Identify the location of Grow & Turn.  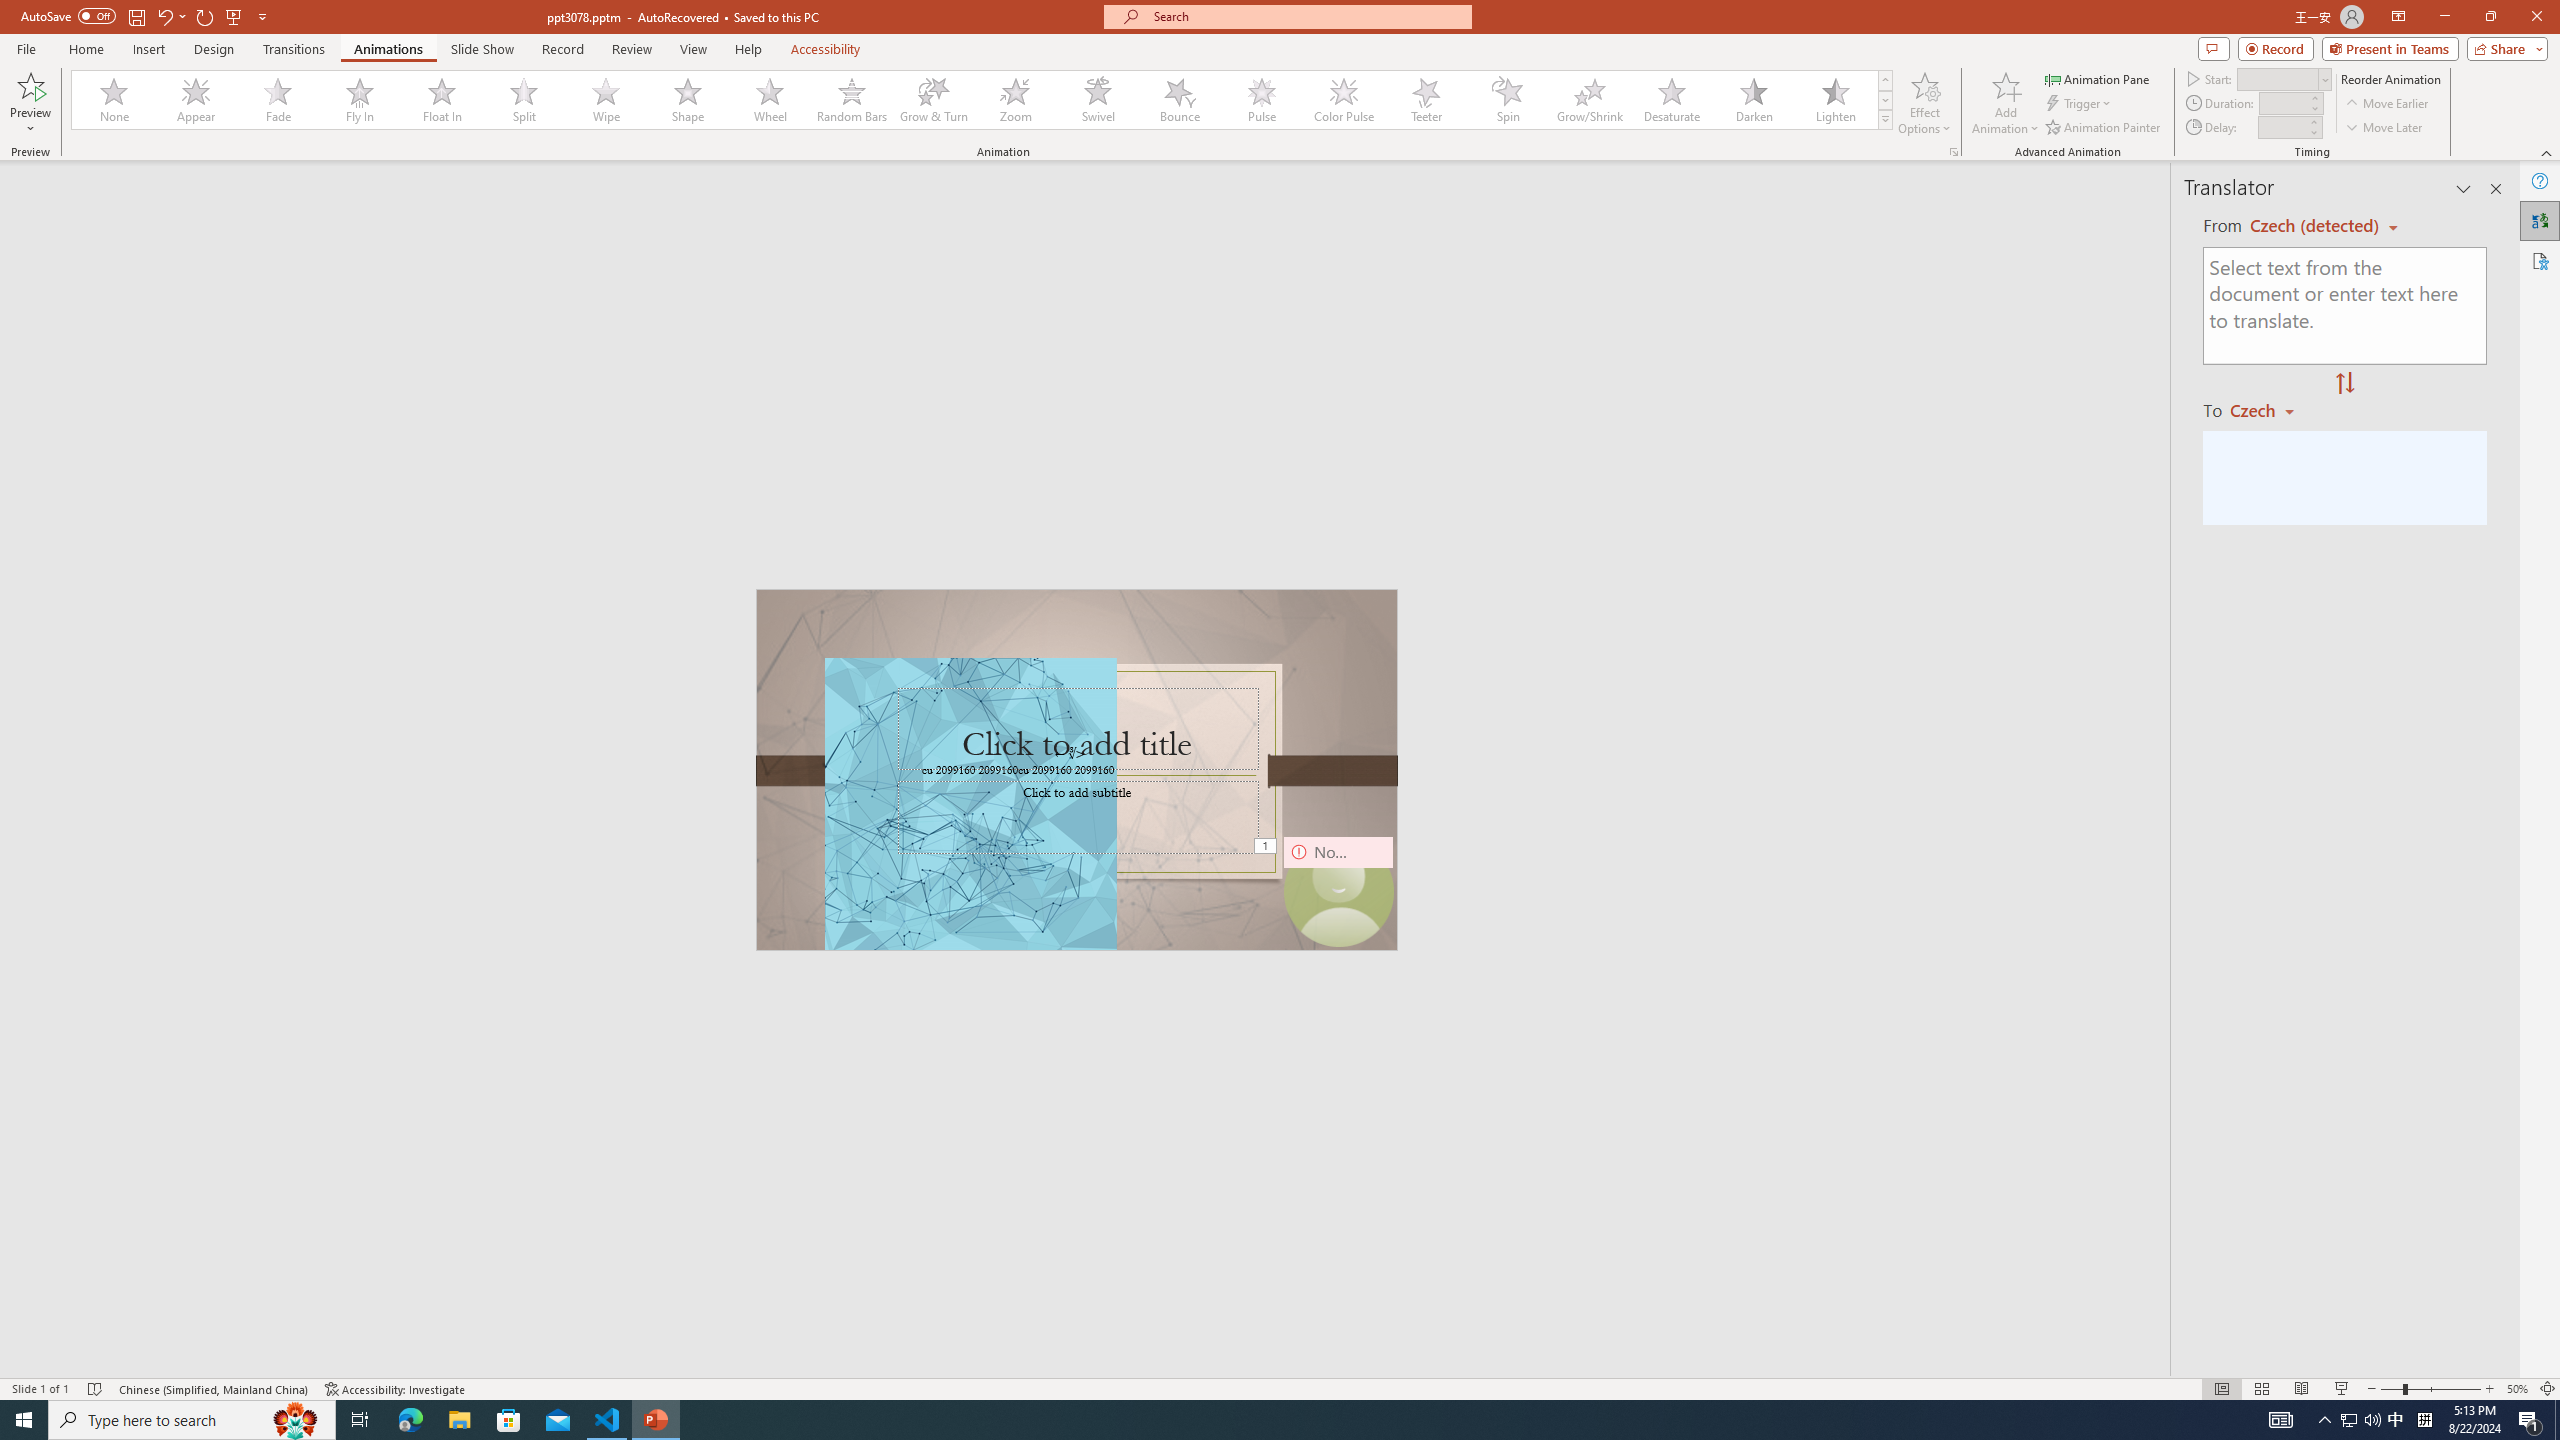
(934, 100).